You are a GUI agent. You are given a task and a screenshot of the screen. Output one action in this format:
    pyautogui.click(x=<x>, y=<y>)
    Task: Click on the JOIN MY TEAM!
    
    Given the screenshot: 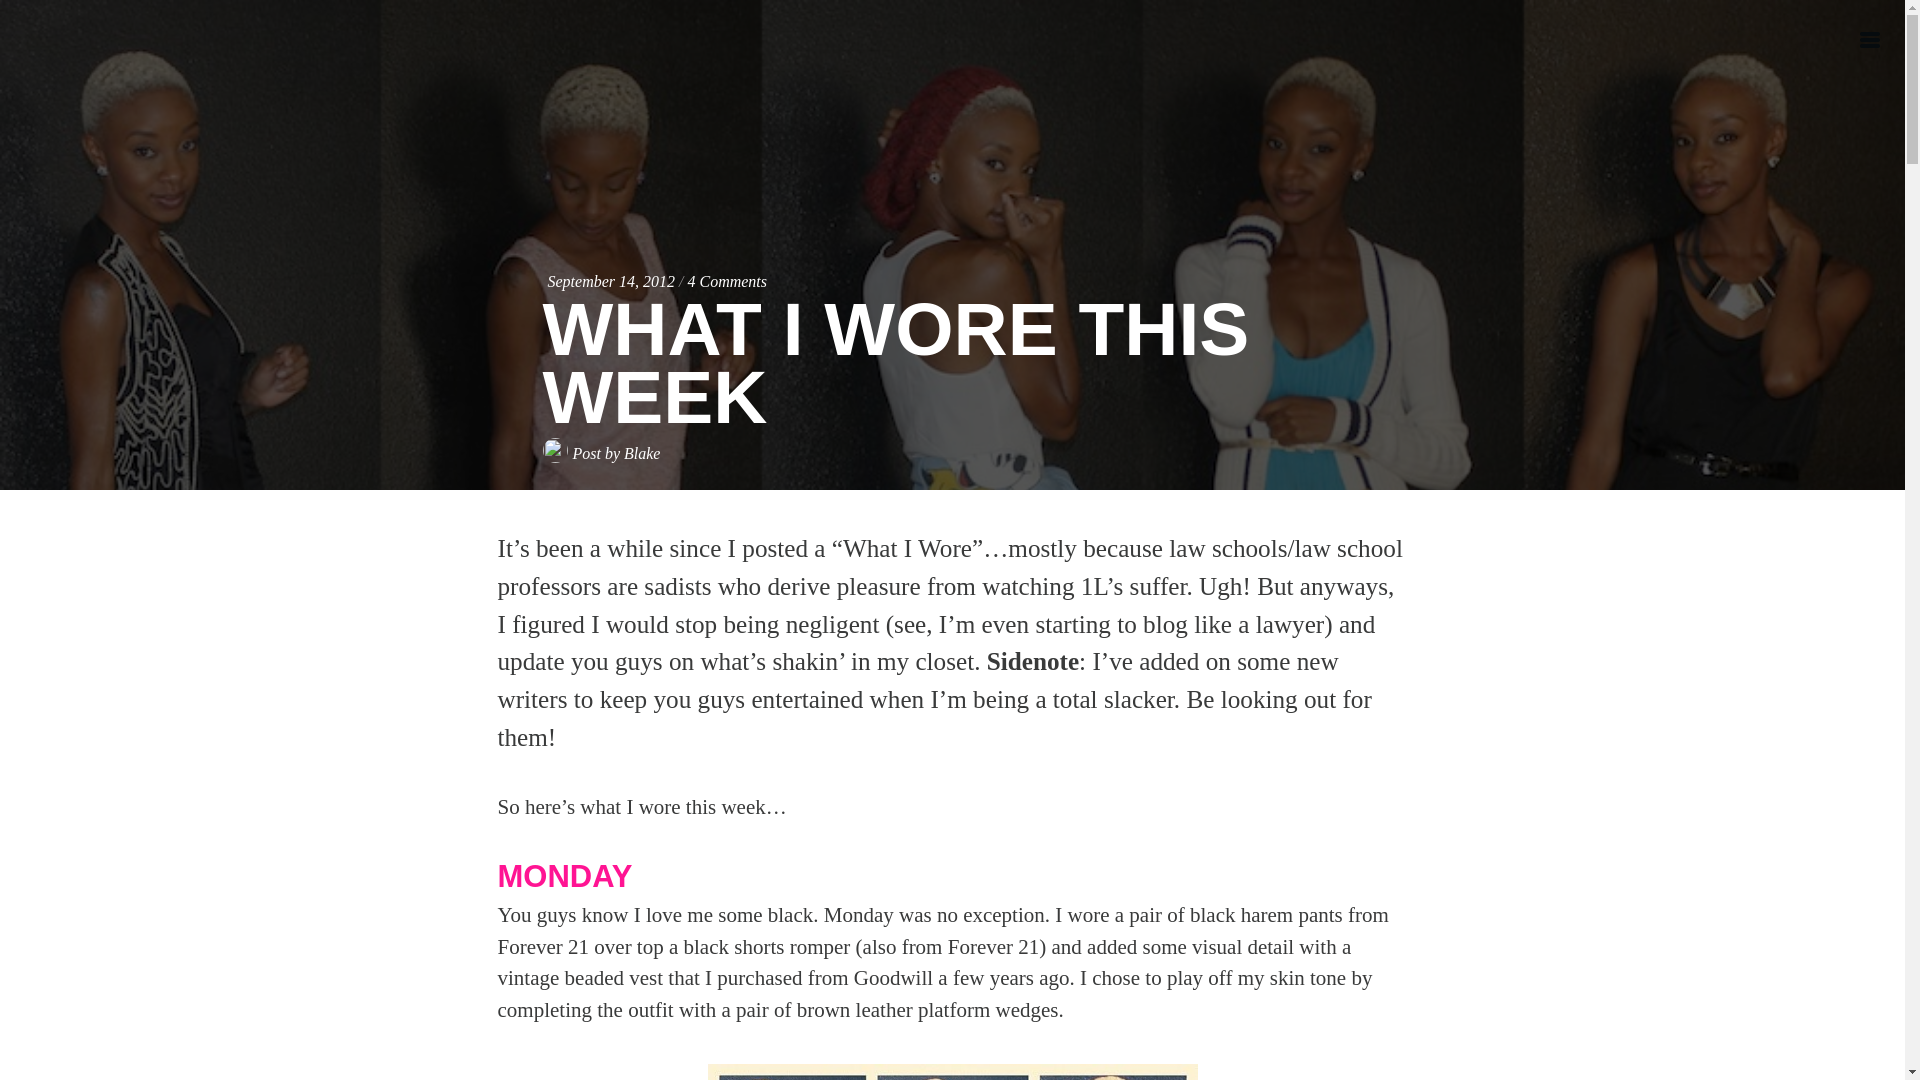 What is the action you would take?
    pyautogui.click(x=1740, y=301)
    